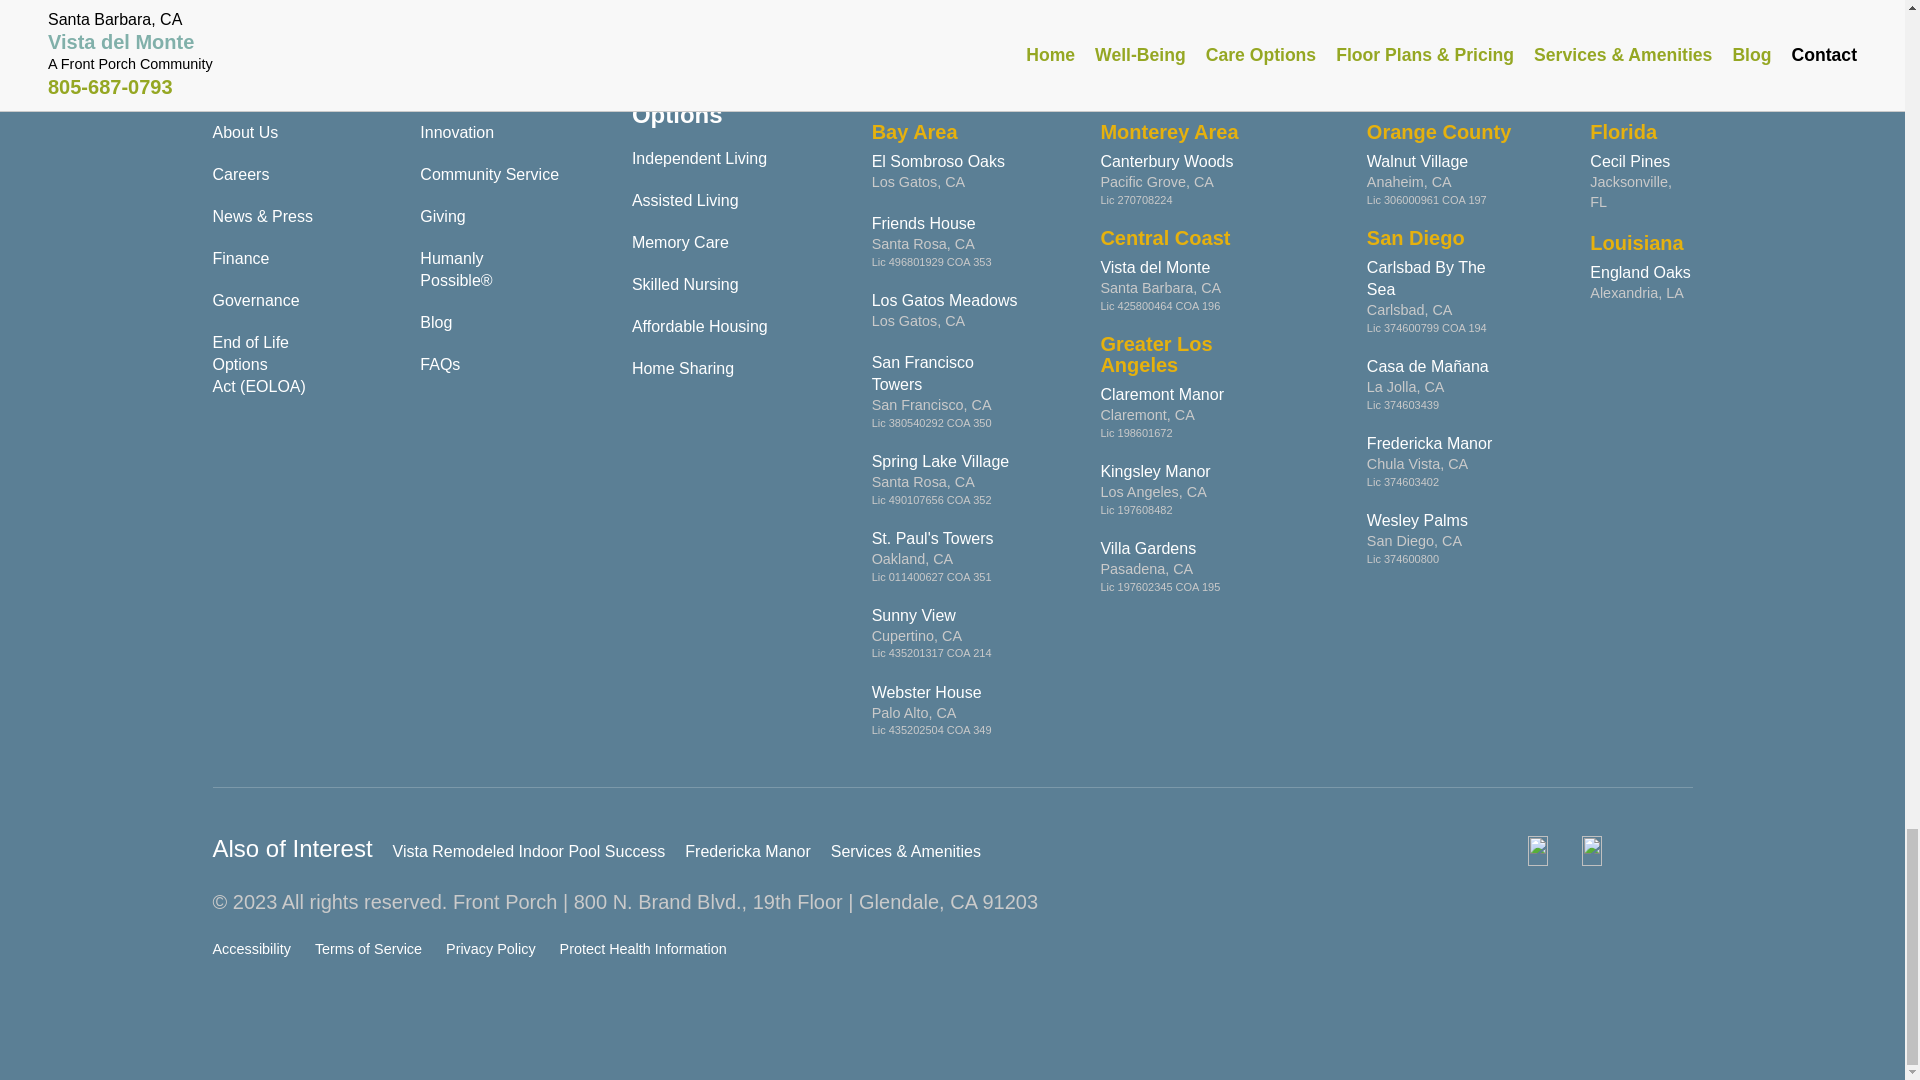 Image resolution: width=1920 pixels, height=1080 pixels. What do you see at coordinates (240, 174) in the screenshot?
I see `Careers` at bounding box center [240, 174].